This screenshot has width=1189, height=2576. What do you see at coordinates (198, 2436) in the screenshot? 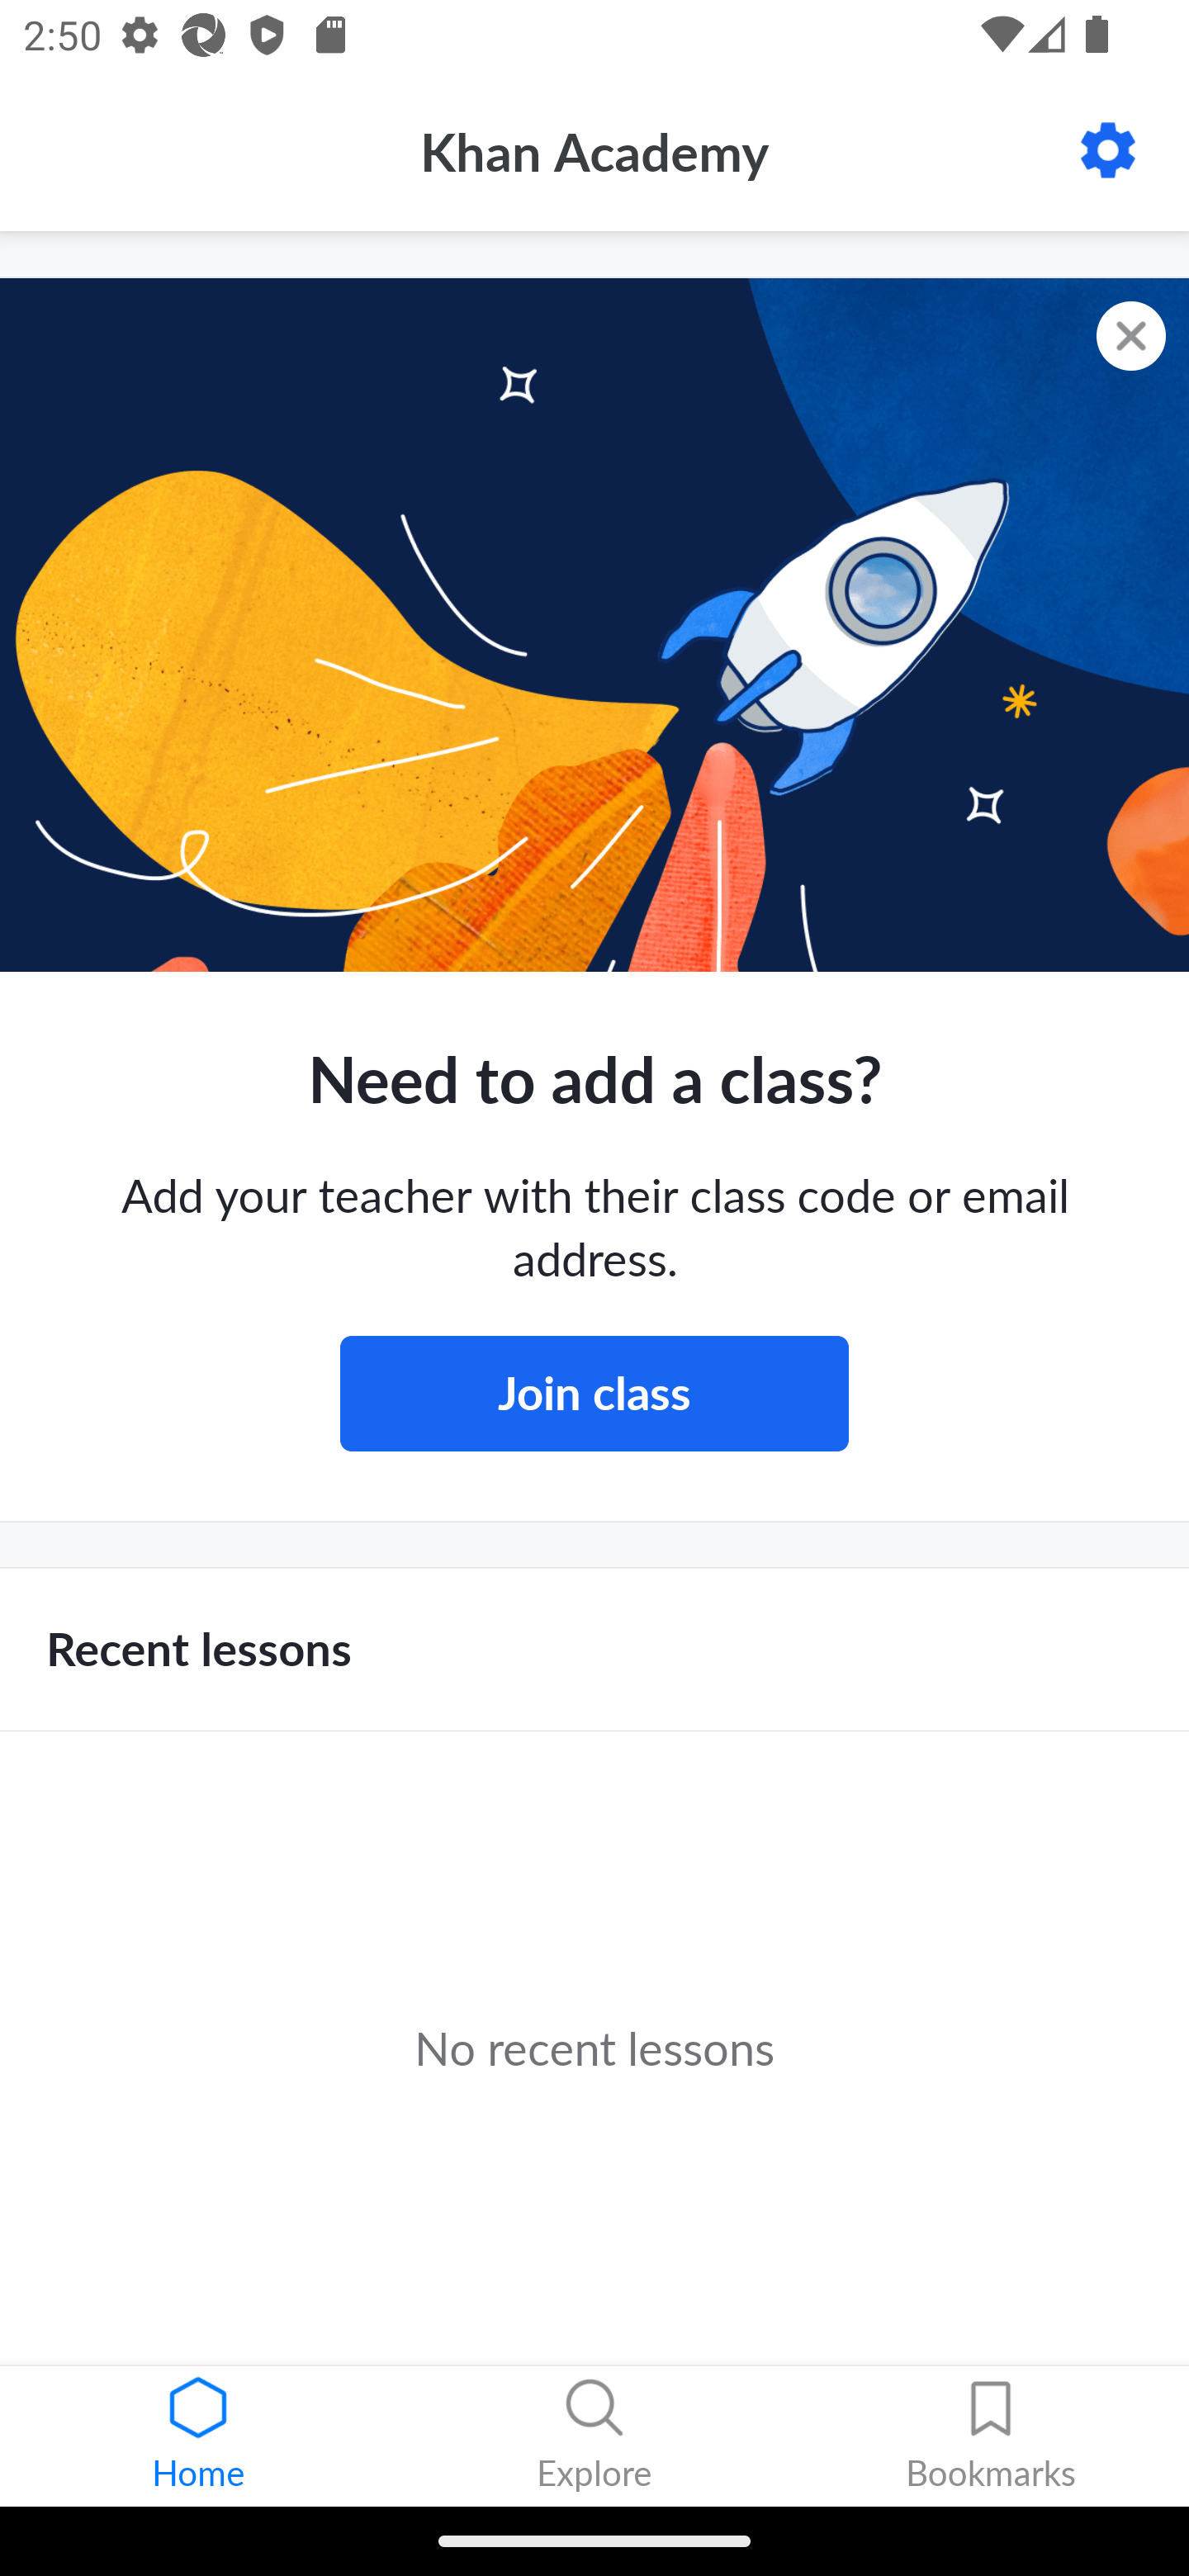
I see `Home` at bounding box center [198, 2436].